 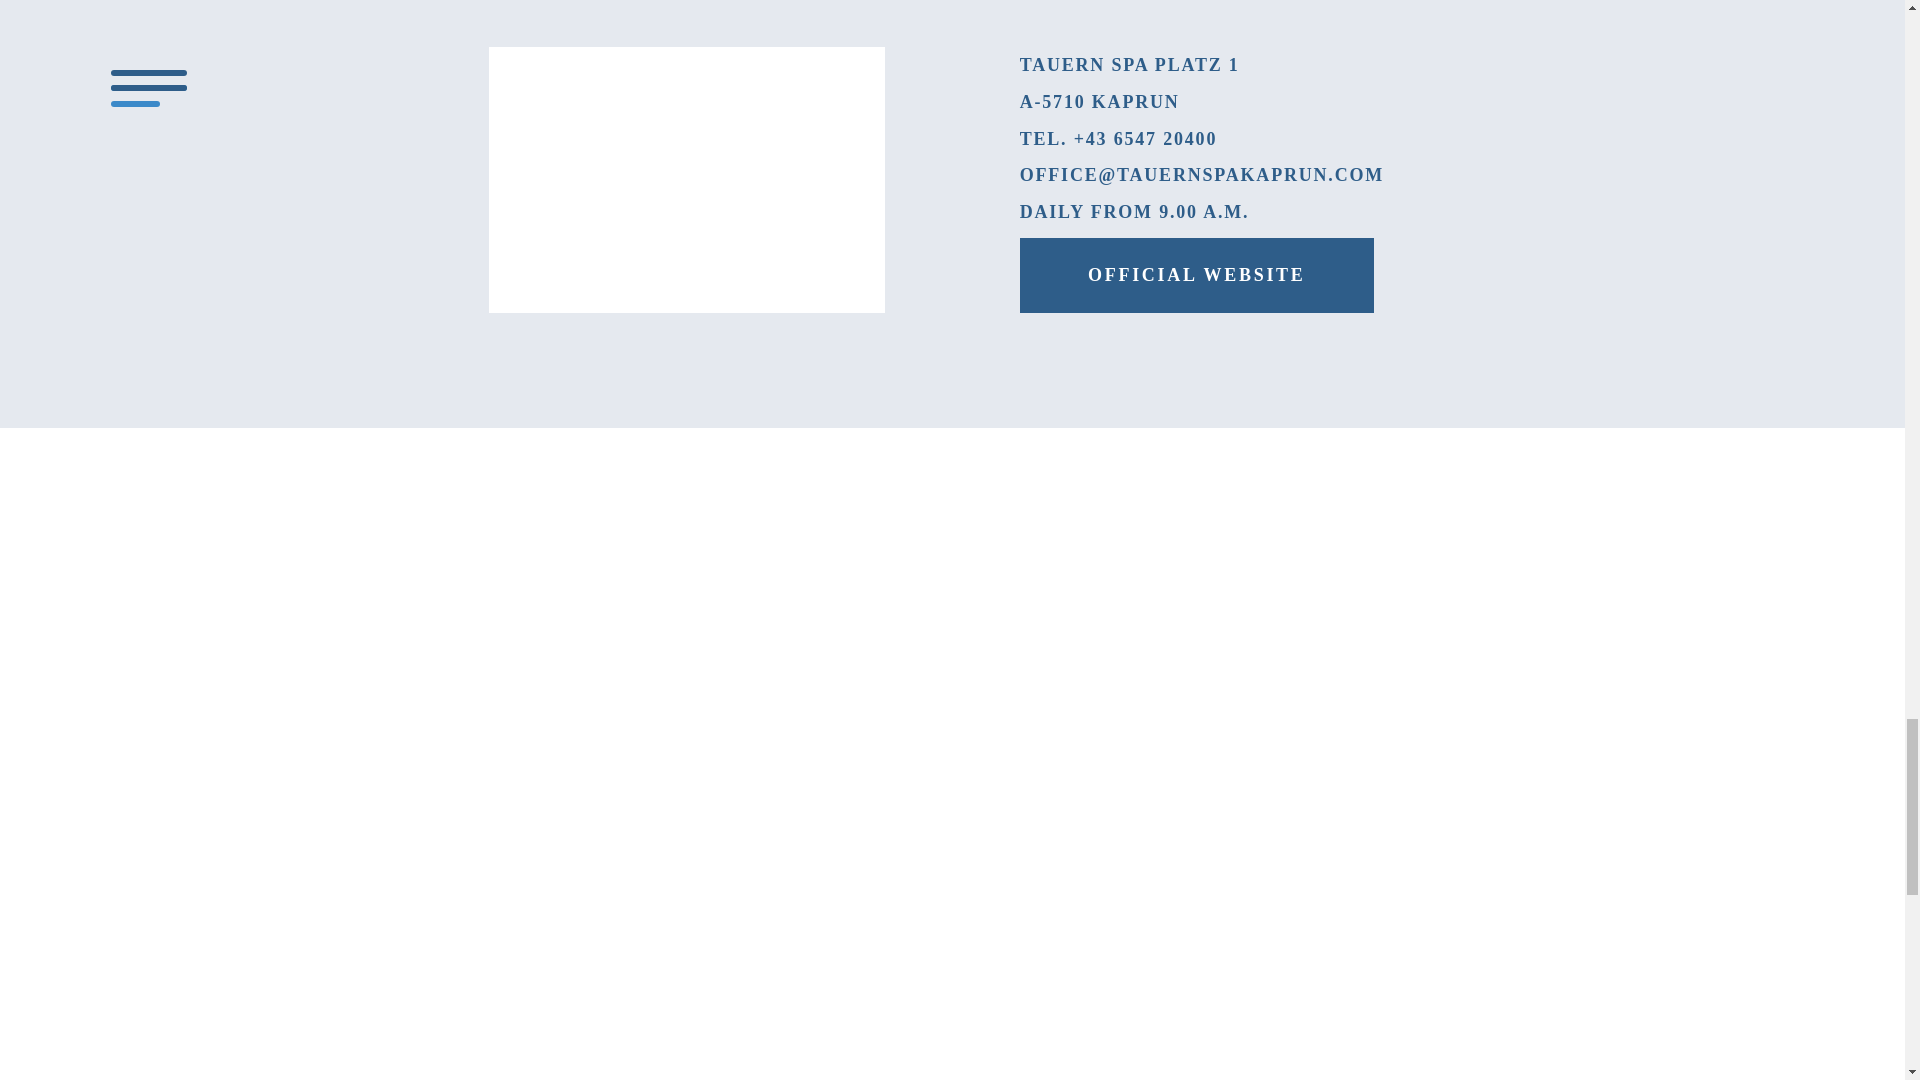 What do you see at coordinates (1196, 275) in the screenshot?
I see `OFFICIAL WEBSITE` at bounding box center [1196, 275].